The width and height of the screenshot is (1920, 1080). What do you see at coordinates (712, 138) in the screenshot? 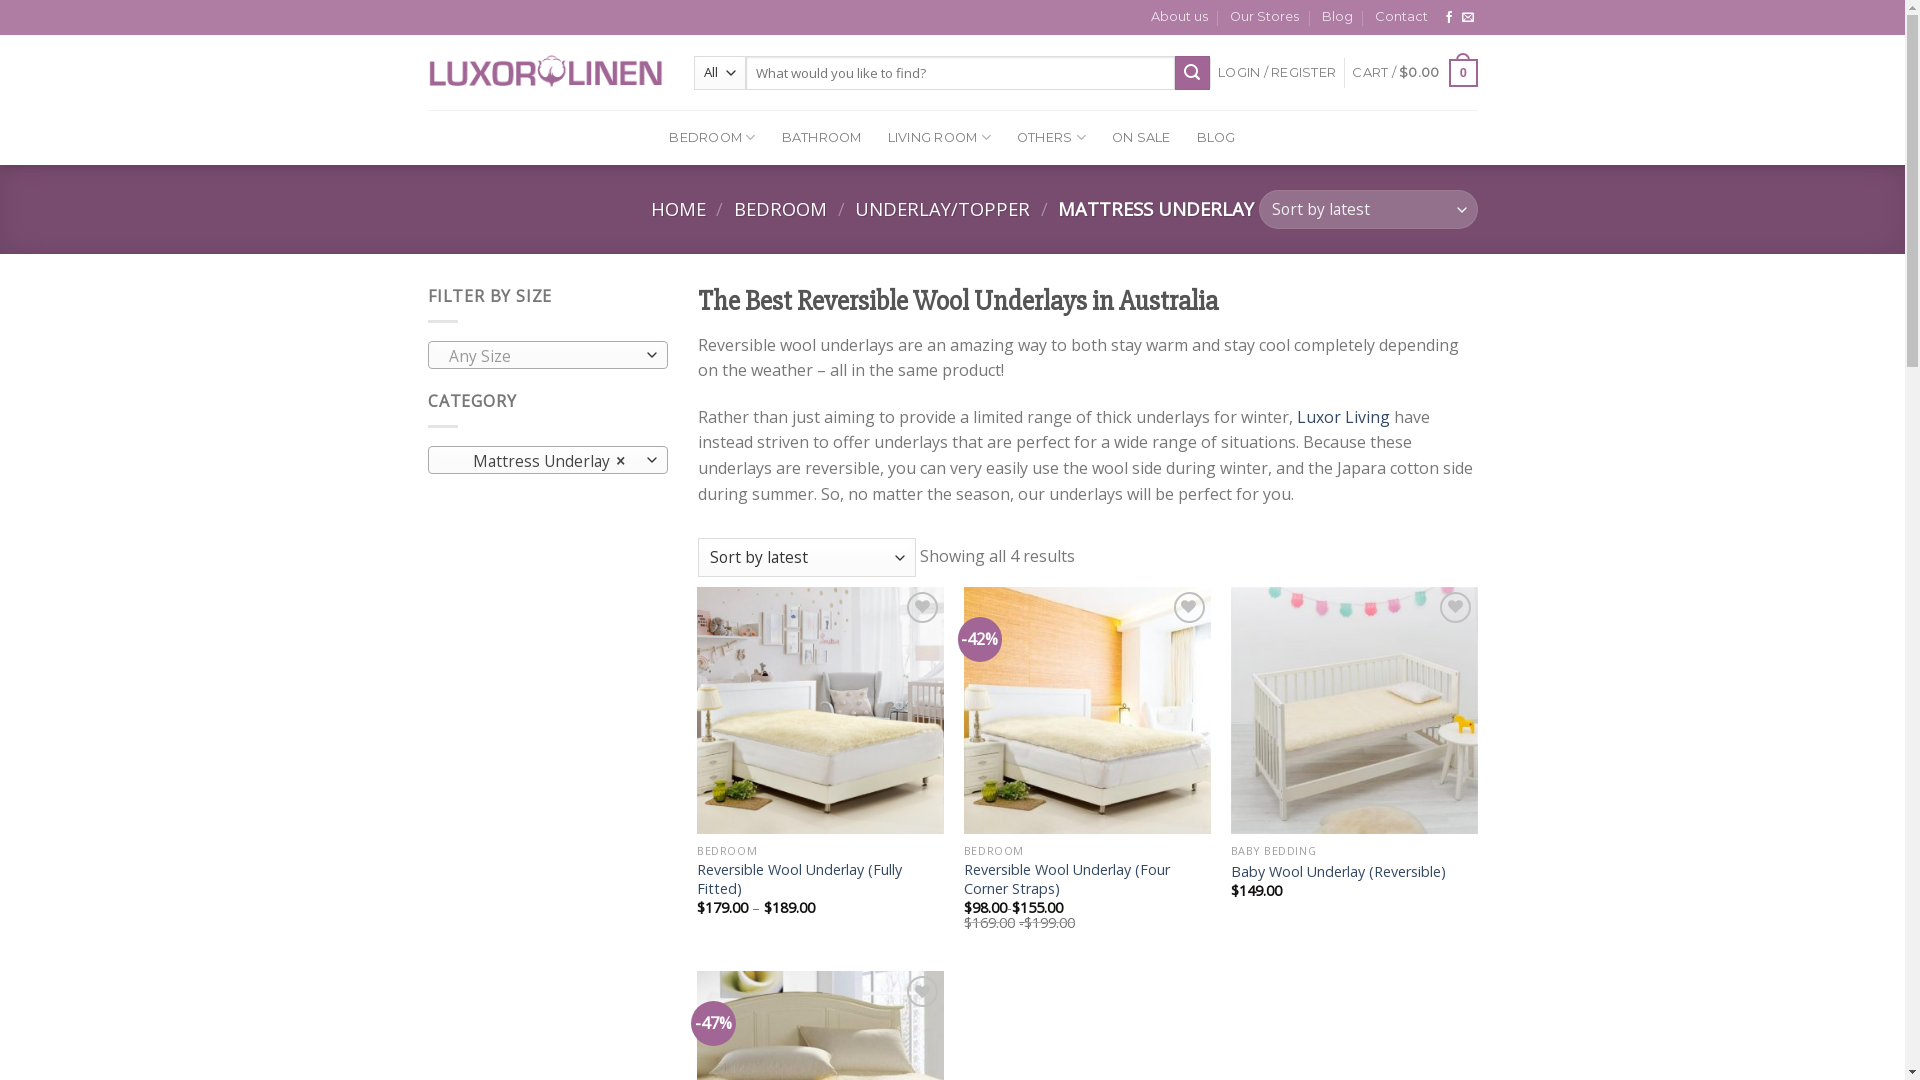
I see `BEDROOM` at bounding box center [712, 138].